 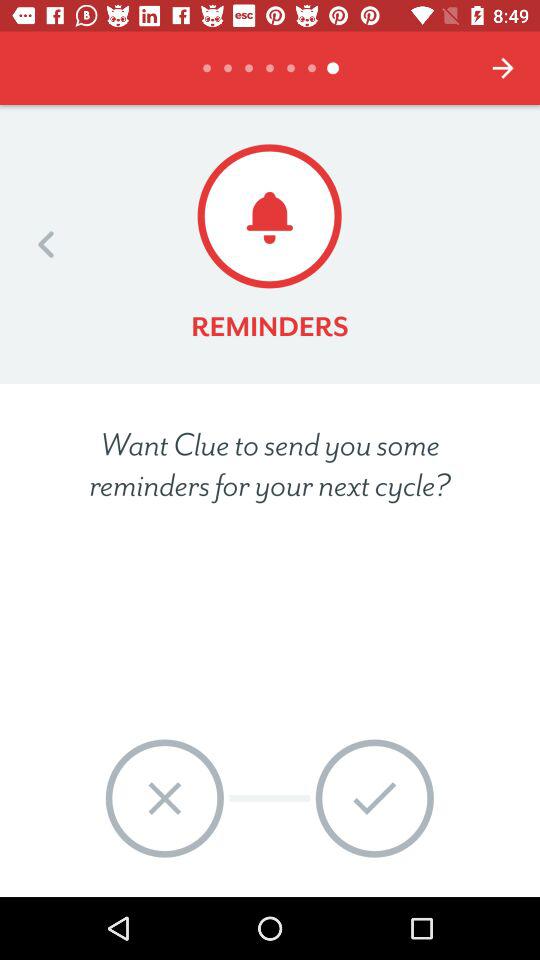 I want to click on open the icon at the top right corner, so click(x=503, y=68).